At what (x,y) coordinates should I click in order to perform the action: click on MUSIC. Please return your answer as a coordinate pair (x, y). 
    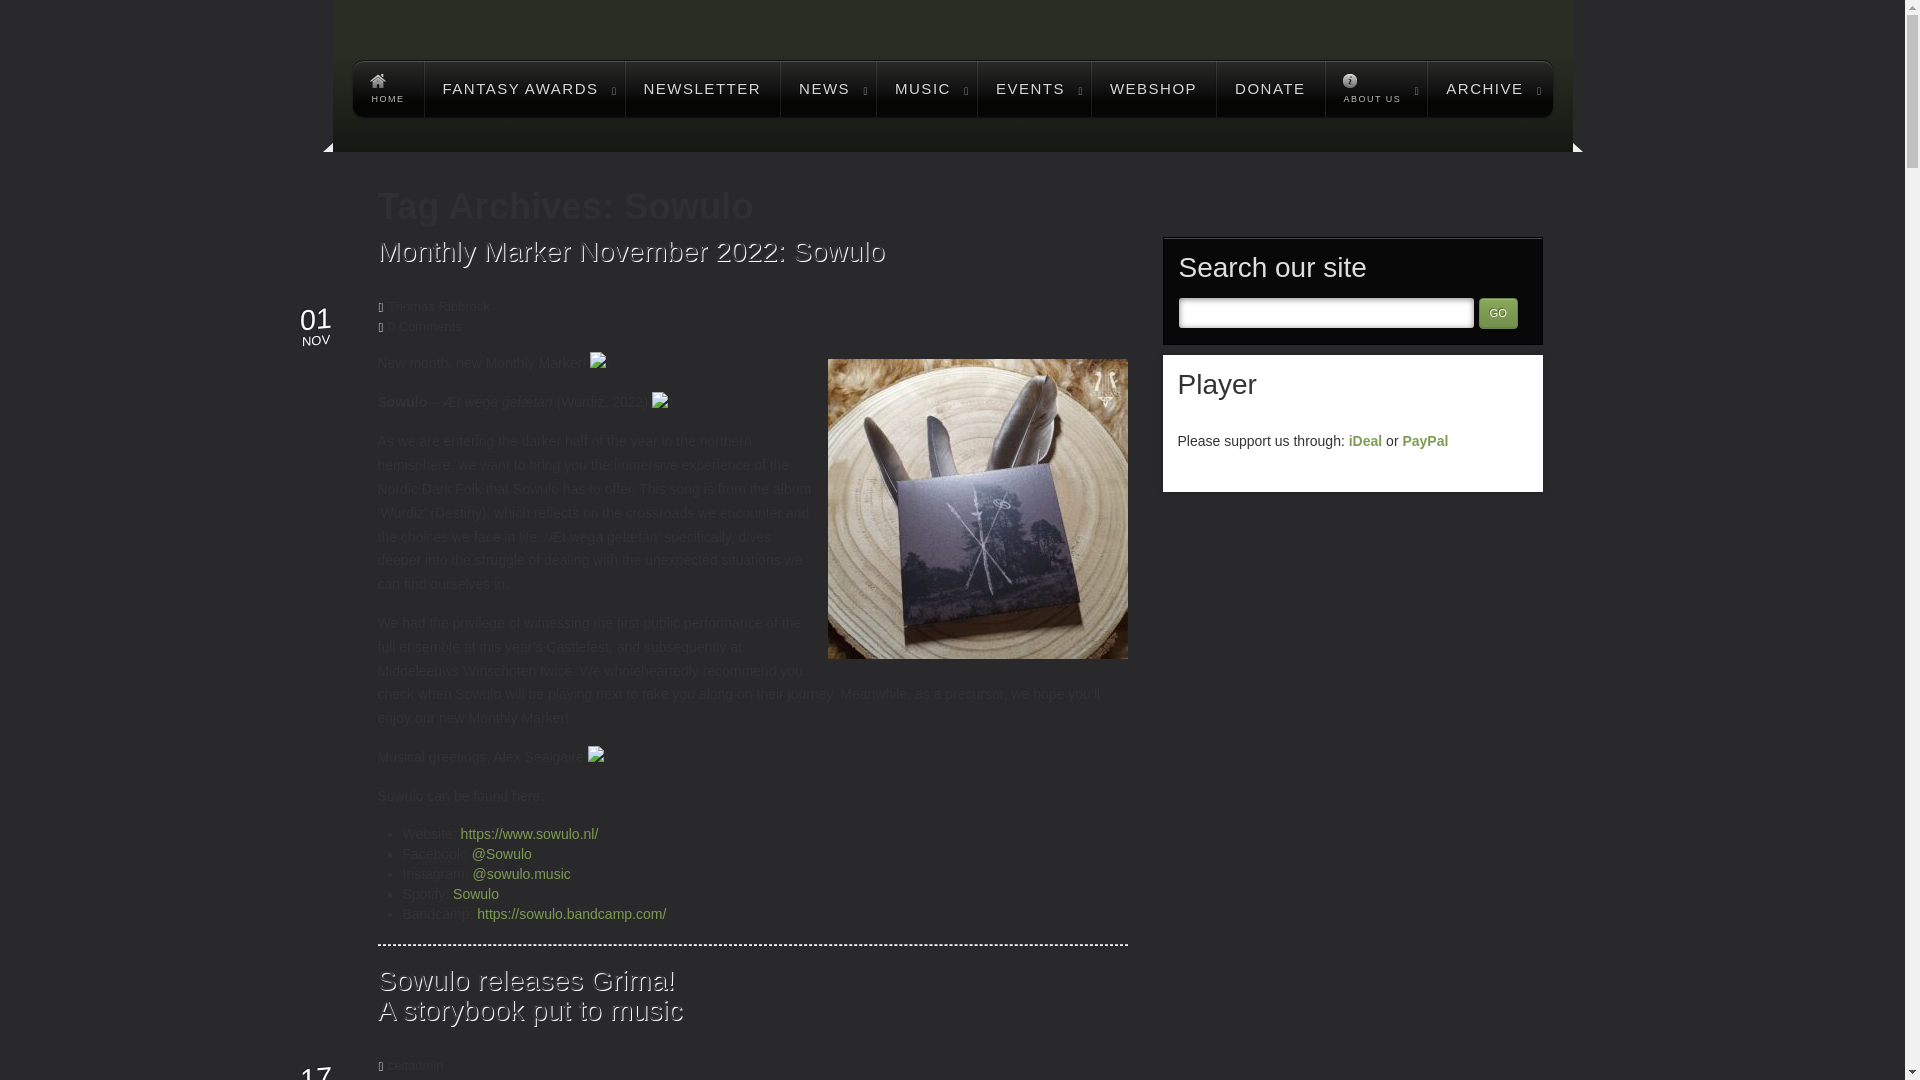
    Looking at the image, I should click on (926, 88).